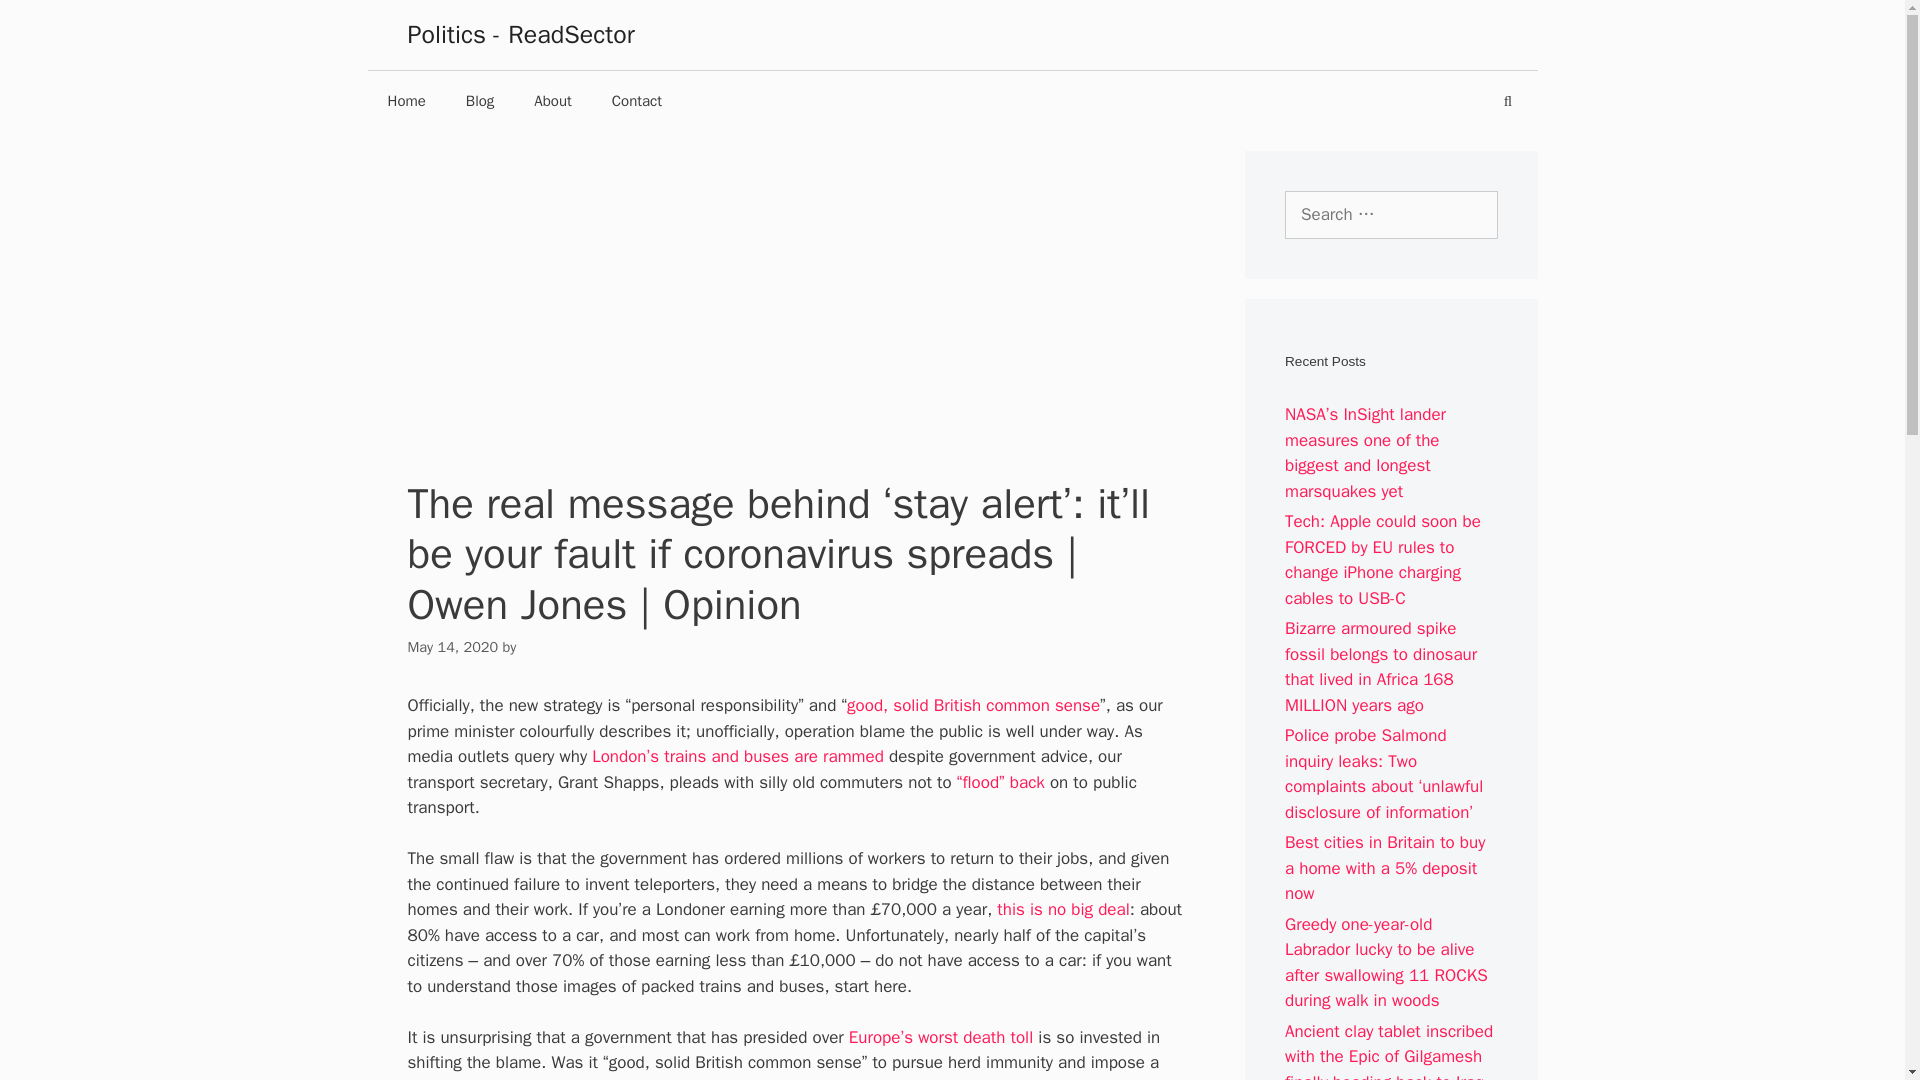 The width and height of the screenshot is (1920, 1080). I want to click on this is no big deal, so click(1062, 909).